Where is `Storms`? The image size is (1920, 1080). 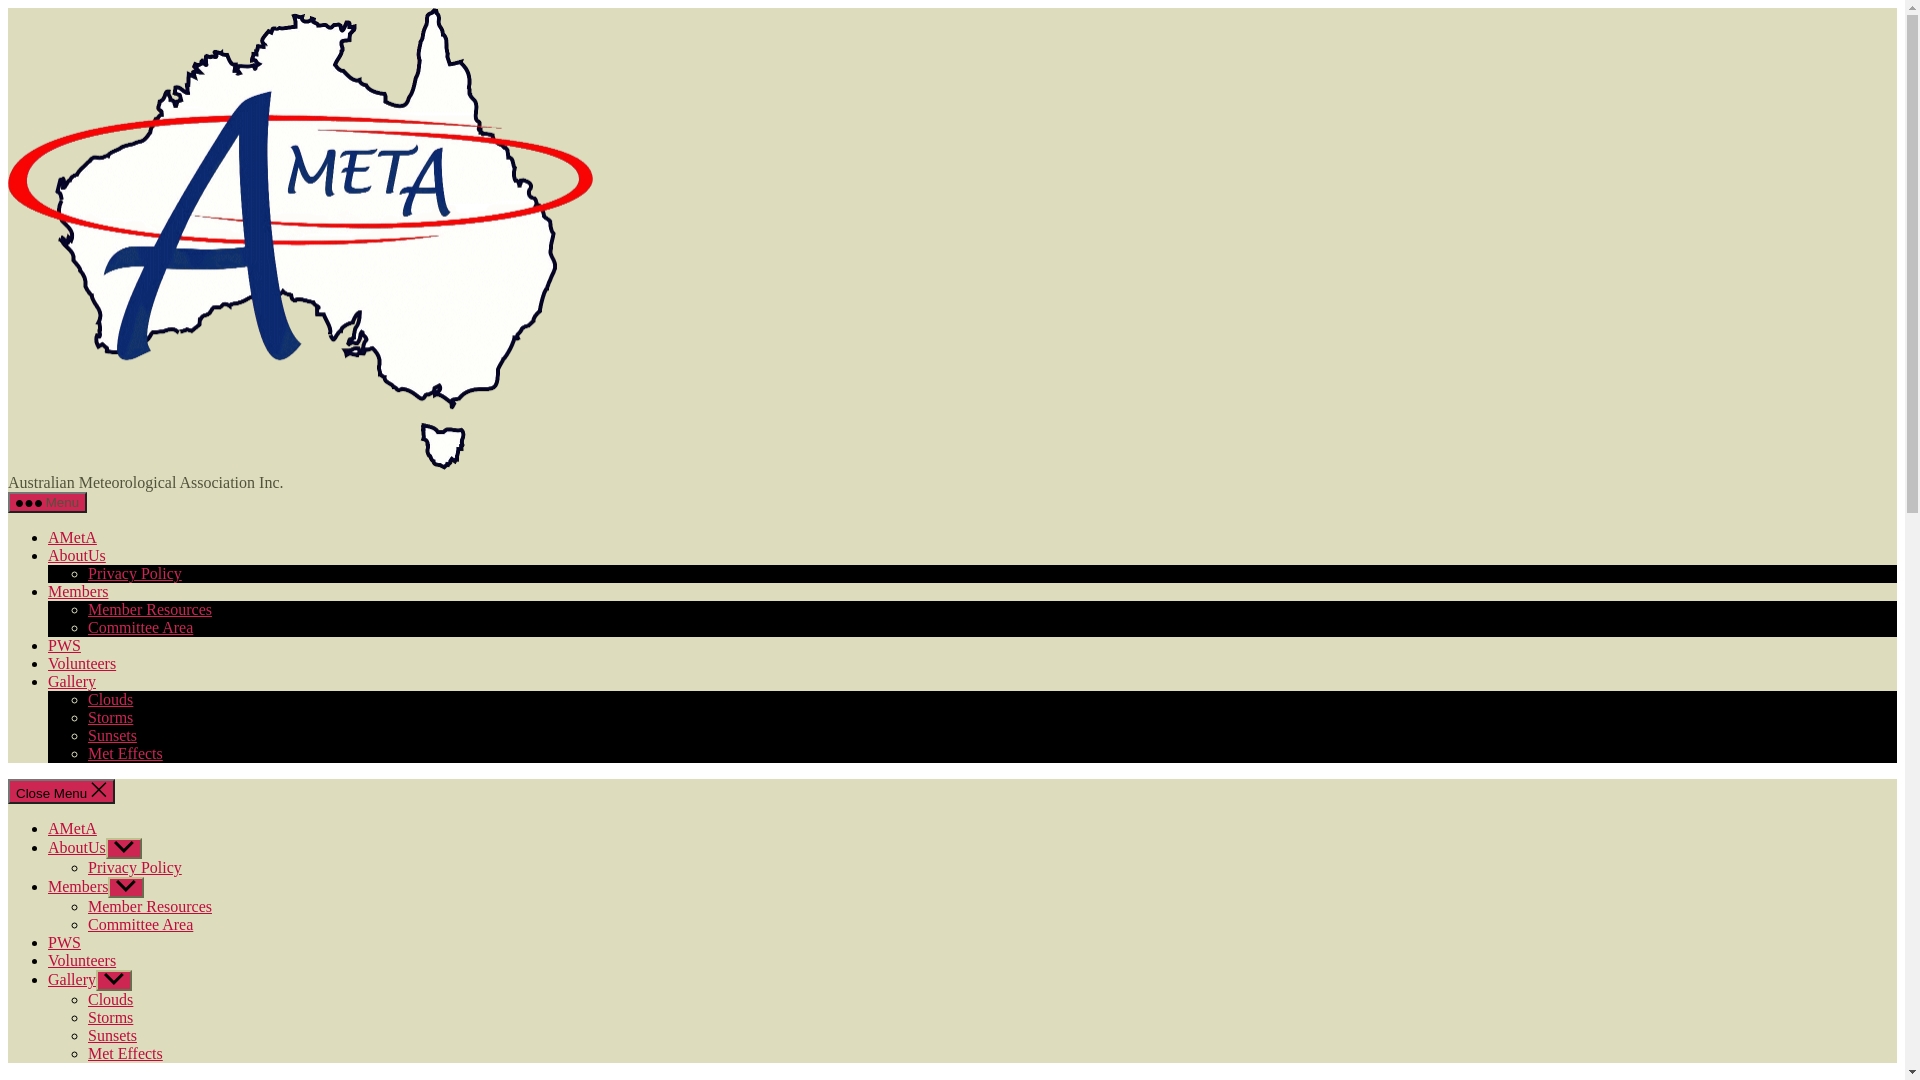
Storms is located at coordinates (110, 718).